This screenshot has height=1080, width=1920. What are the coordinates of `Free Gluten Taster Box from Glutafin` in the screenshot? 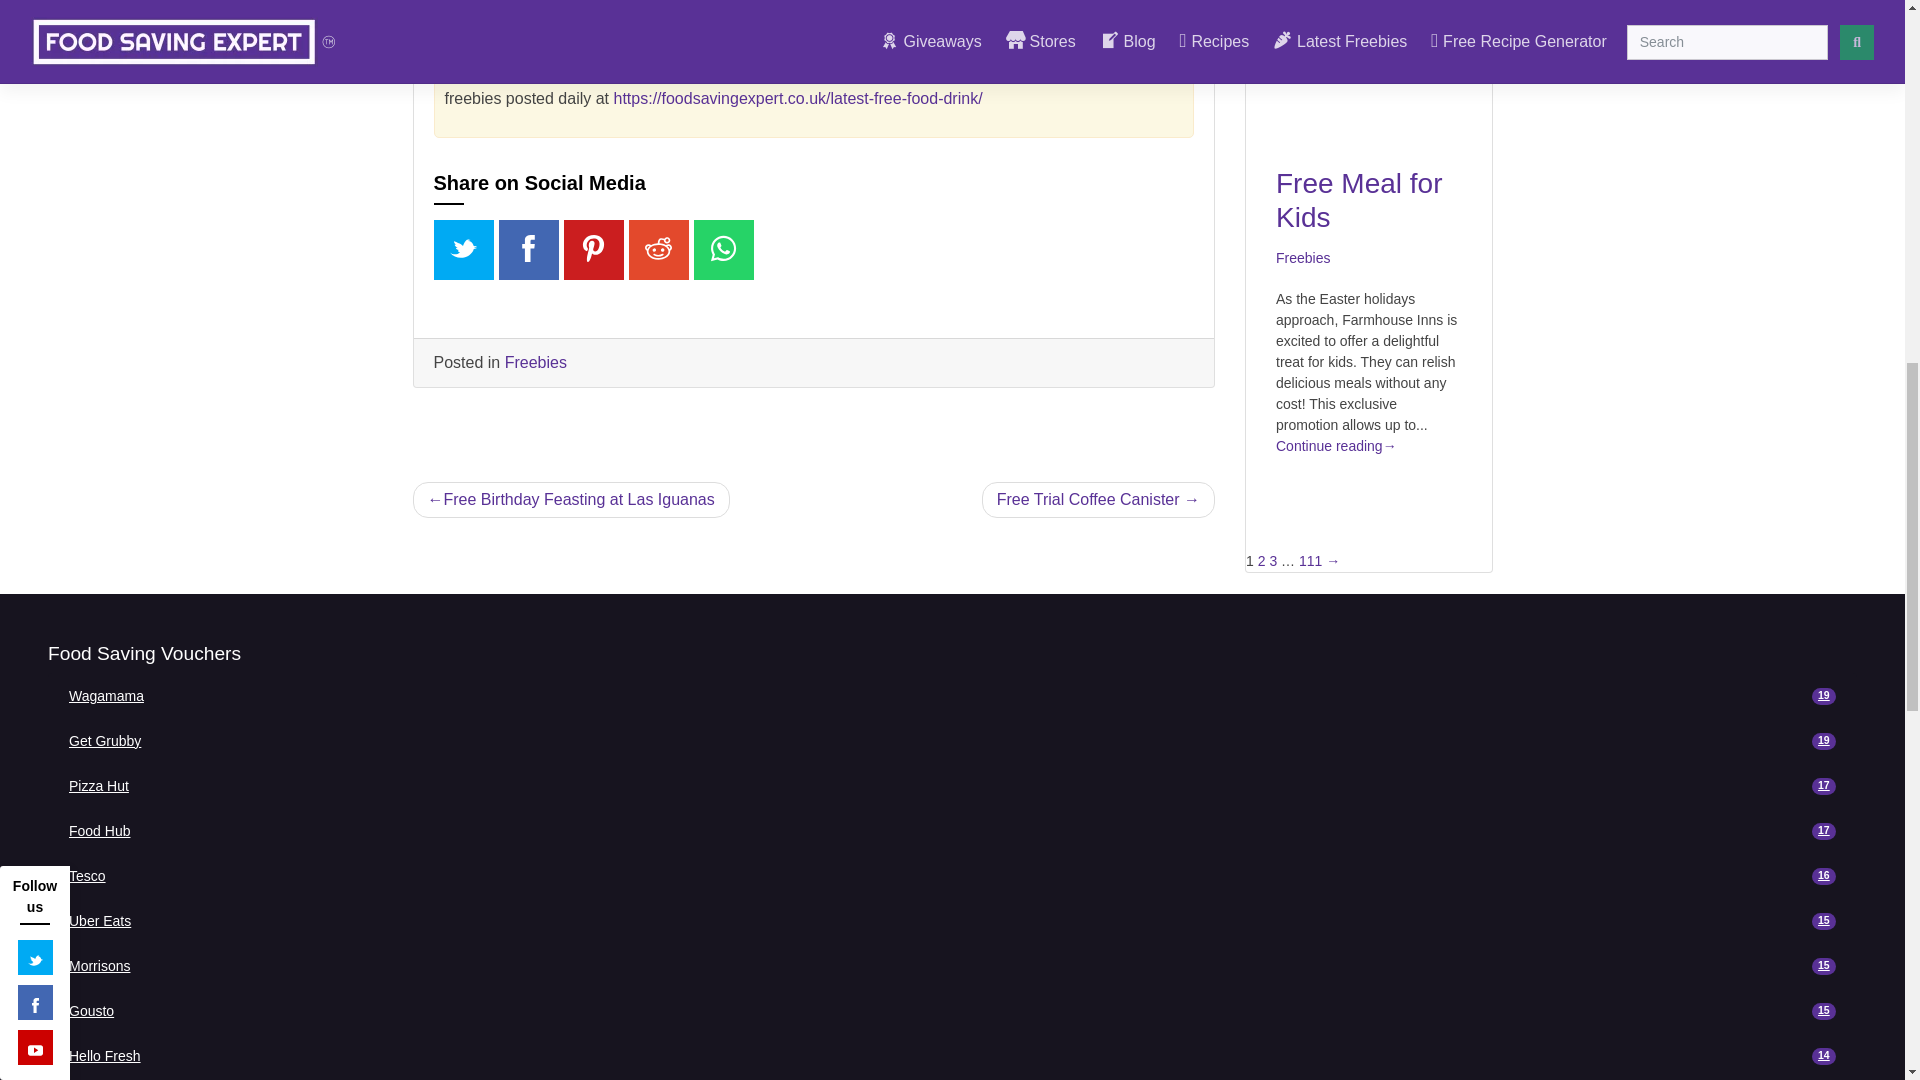 It's located at (952, 742).